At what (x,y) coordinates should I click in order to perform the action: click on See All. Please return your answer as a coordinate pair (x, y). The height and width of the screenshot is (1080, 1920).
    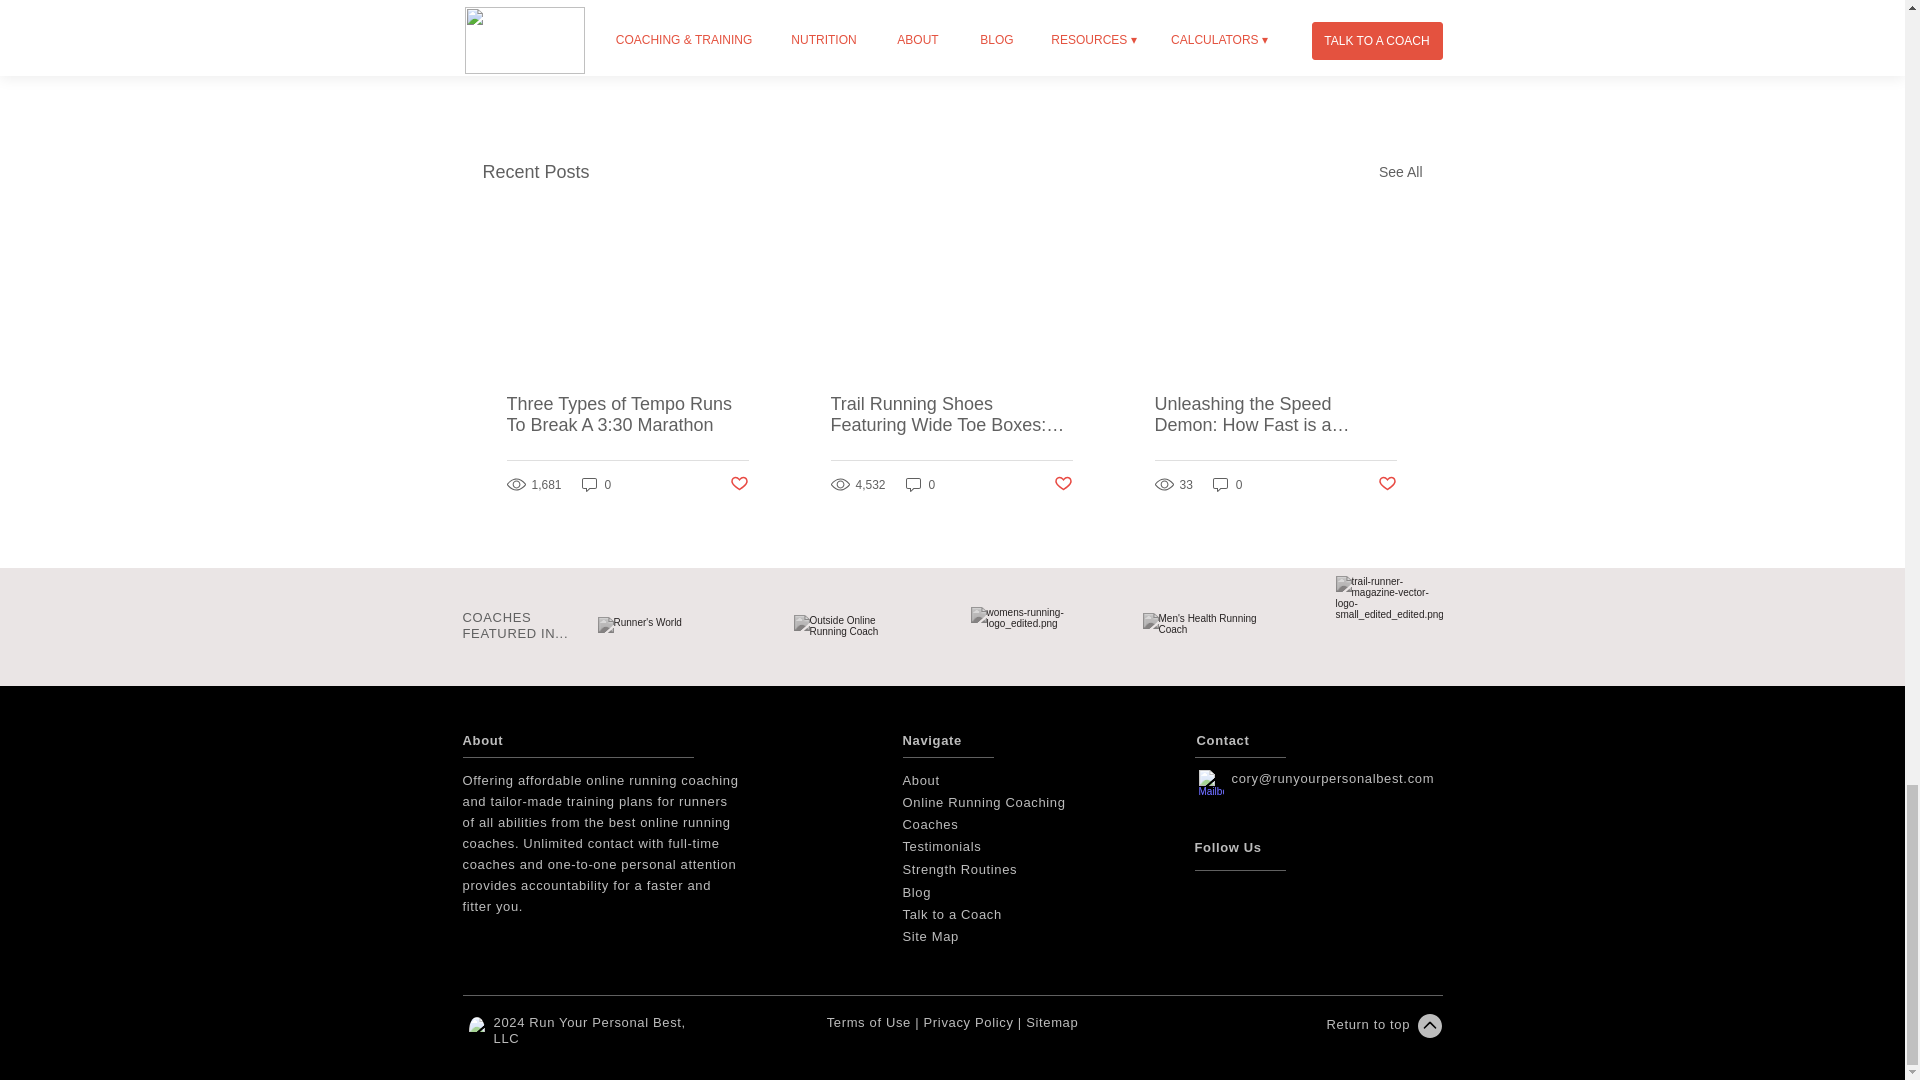
    Looking at the image, I should click on (1400, 172).